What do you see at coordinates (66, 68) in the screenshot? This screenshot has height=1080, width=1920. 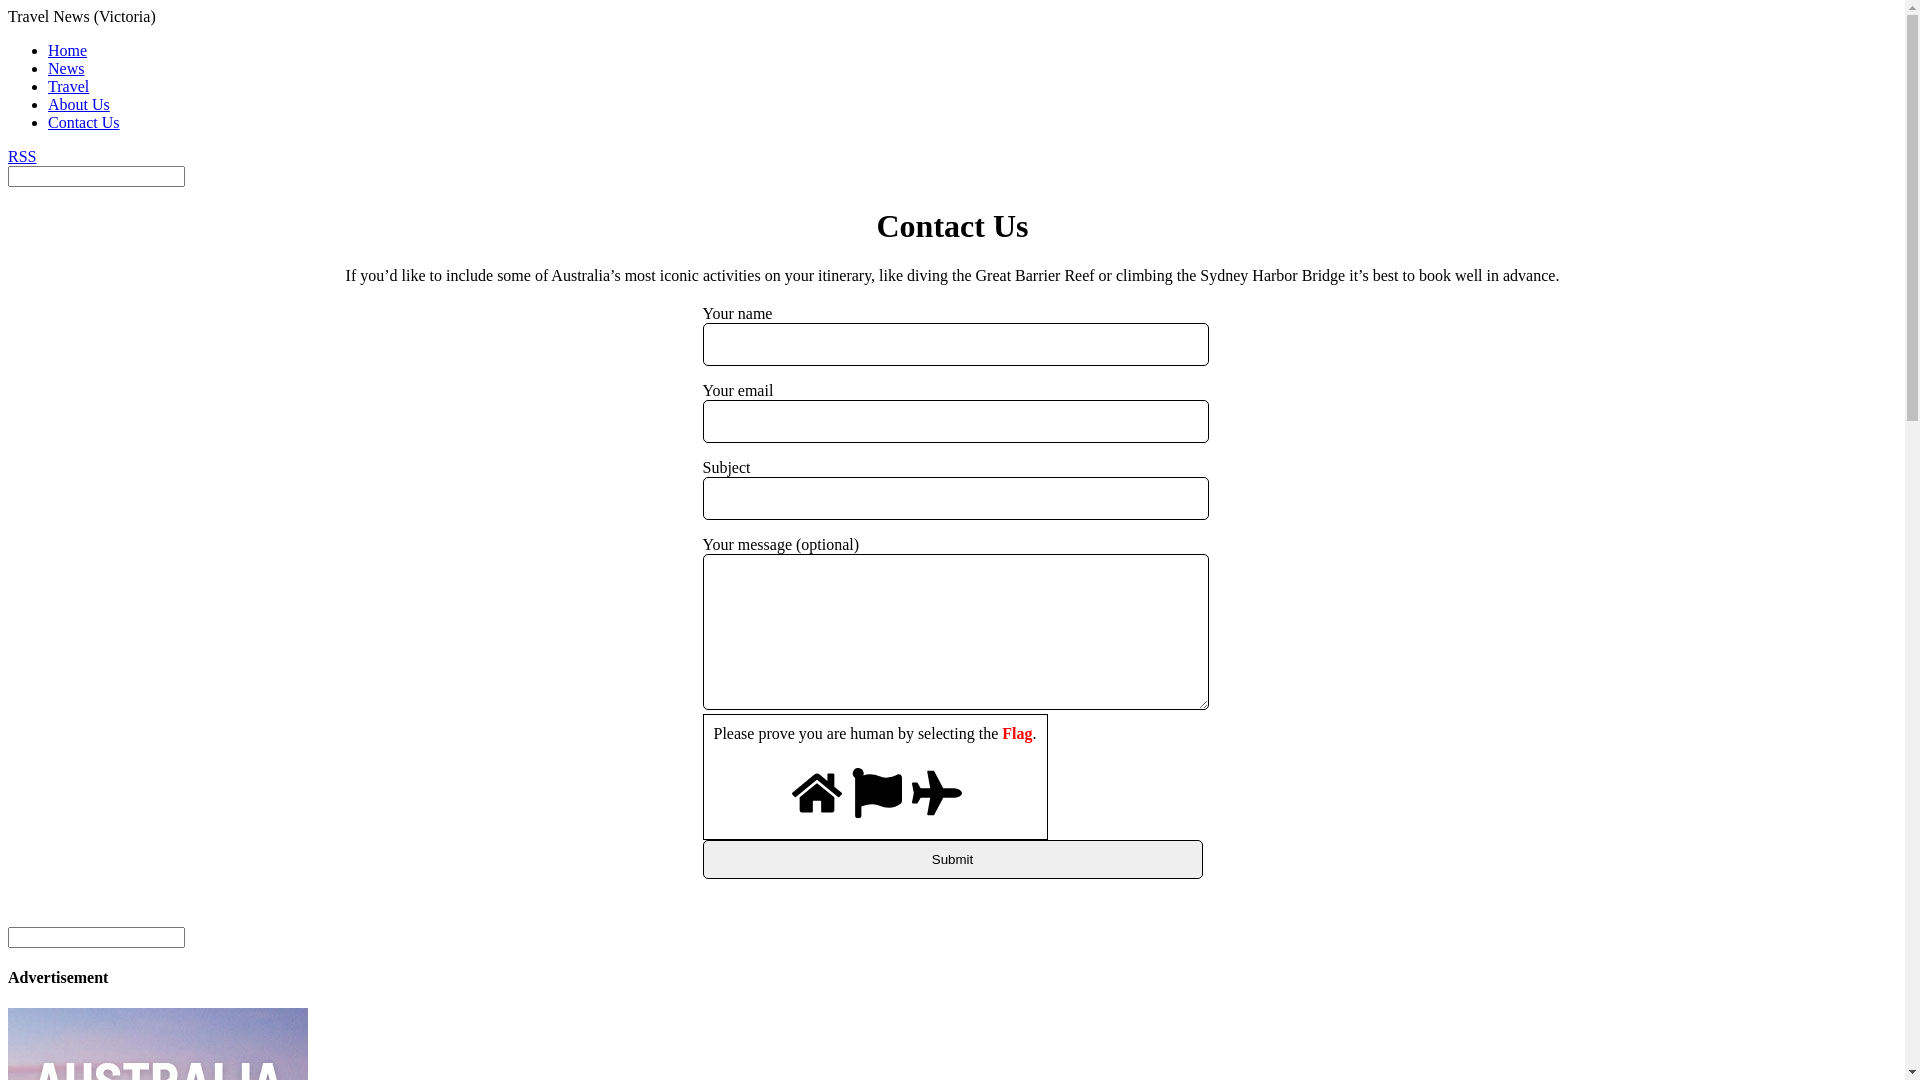 I see `News` at bounding box center [66, 68].